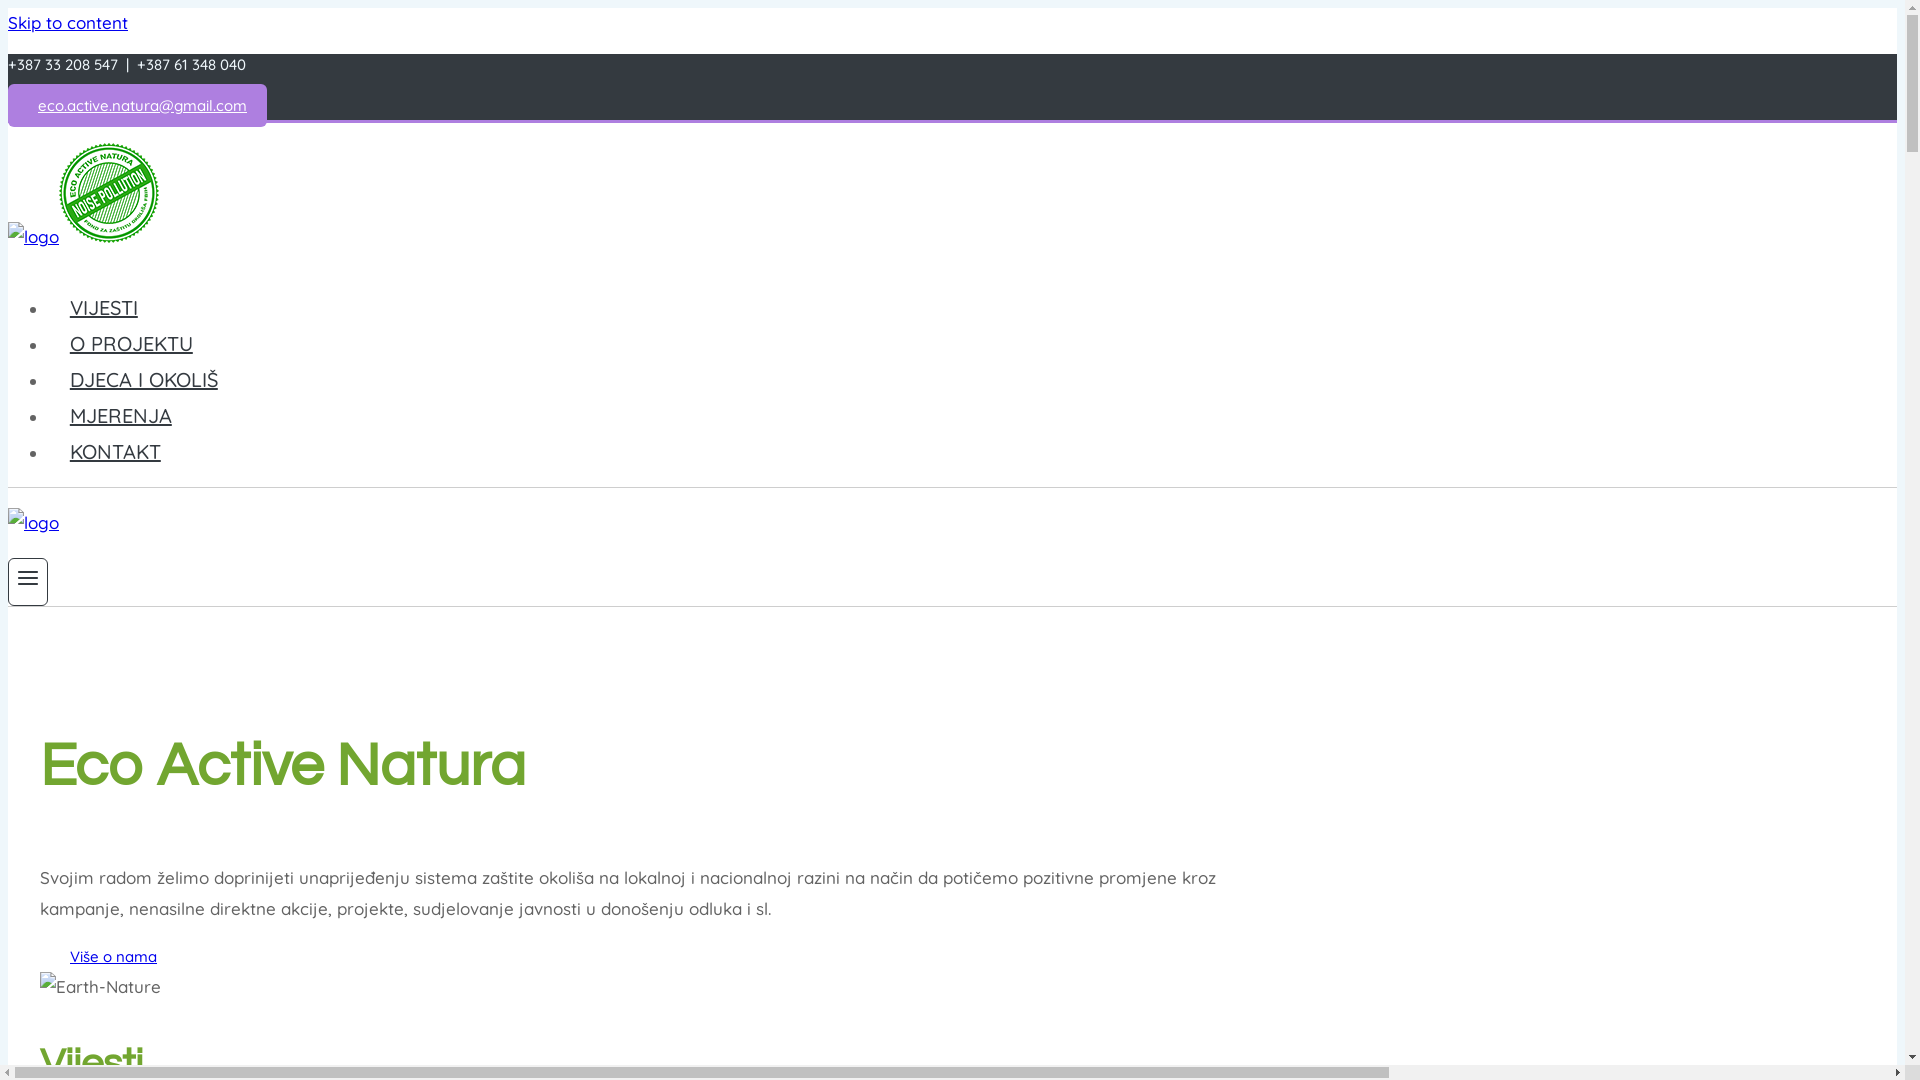 This screenshot has width=1920, height=1080. I want to click on Toggle Menu, so click(28, 582).